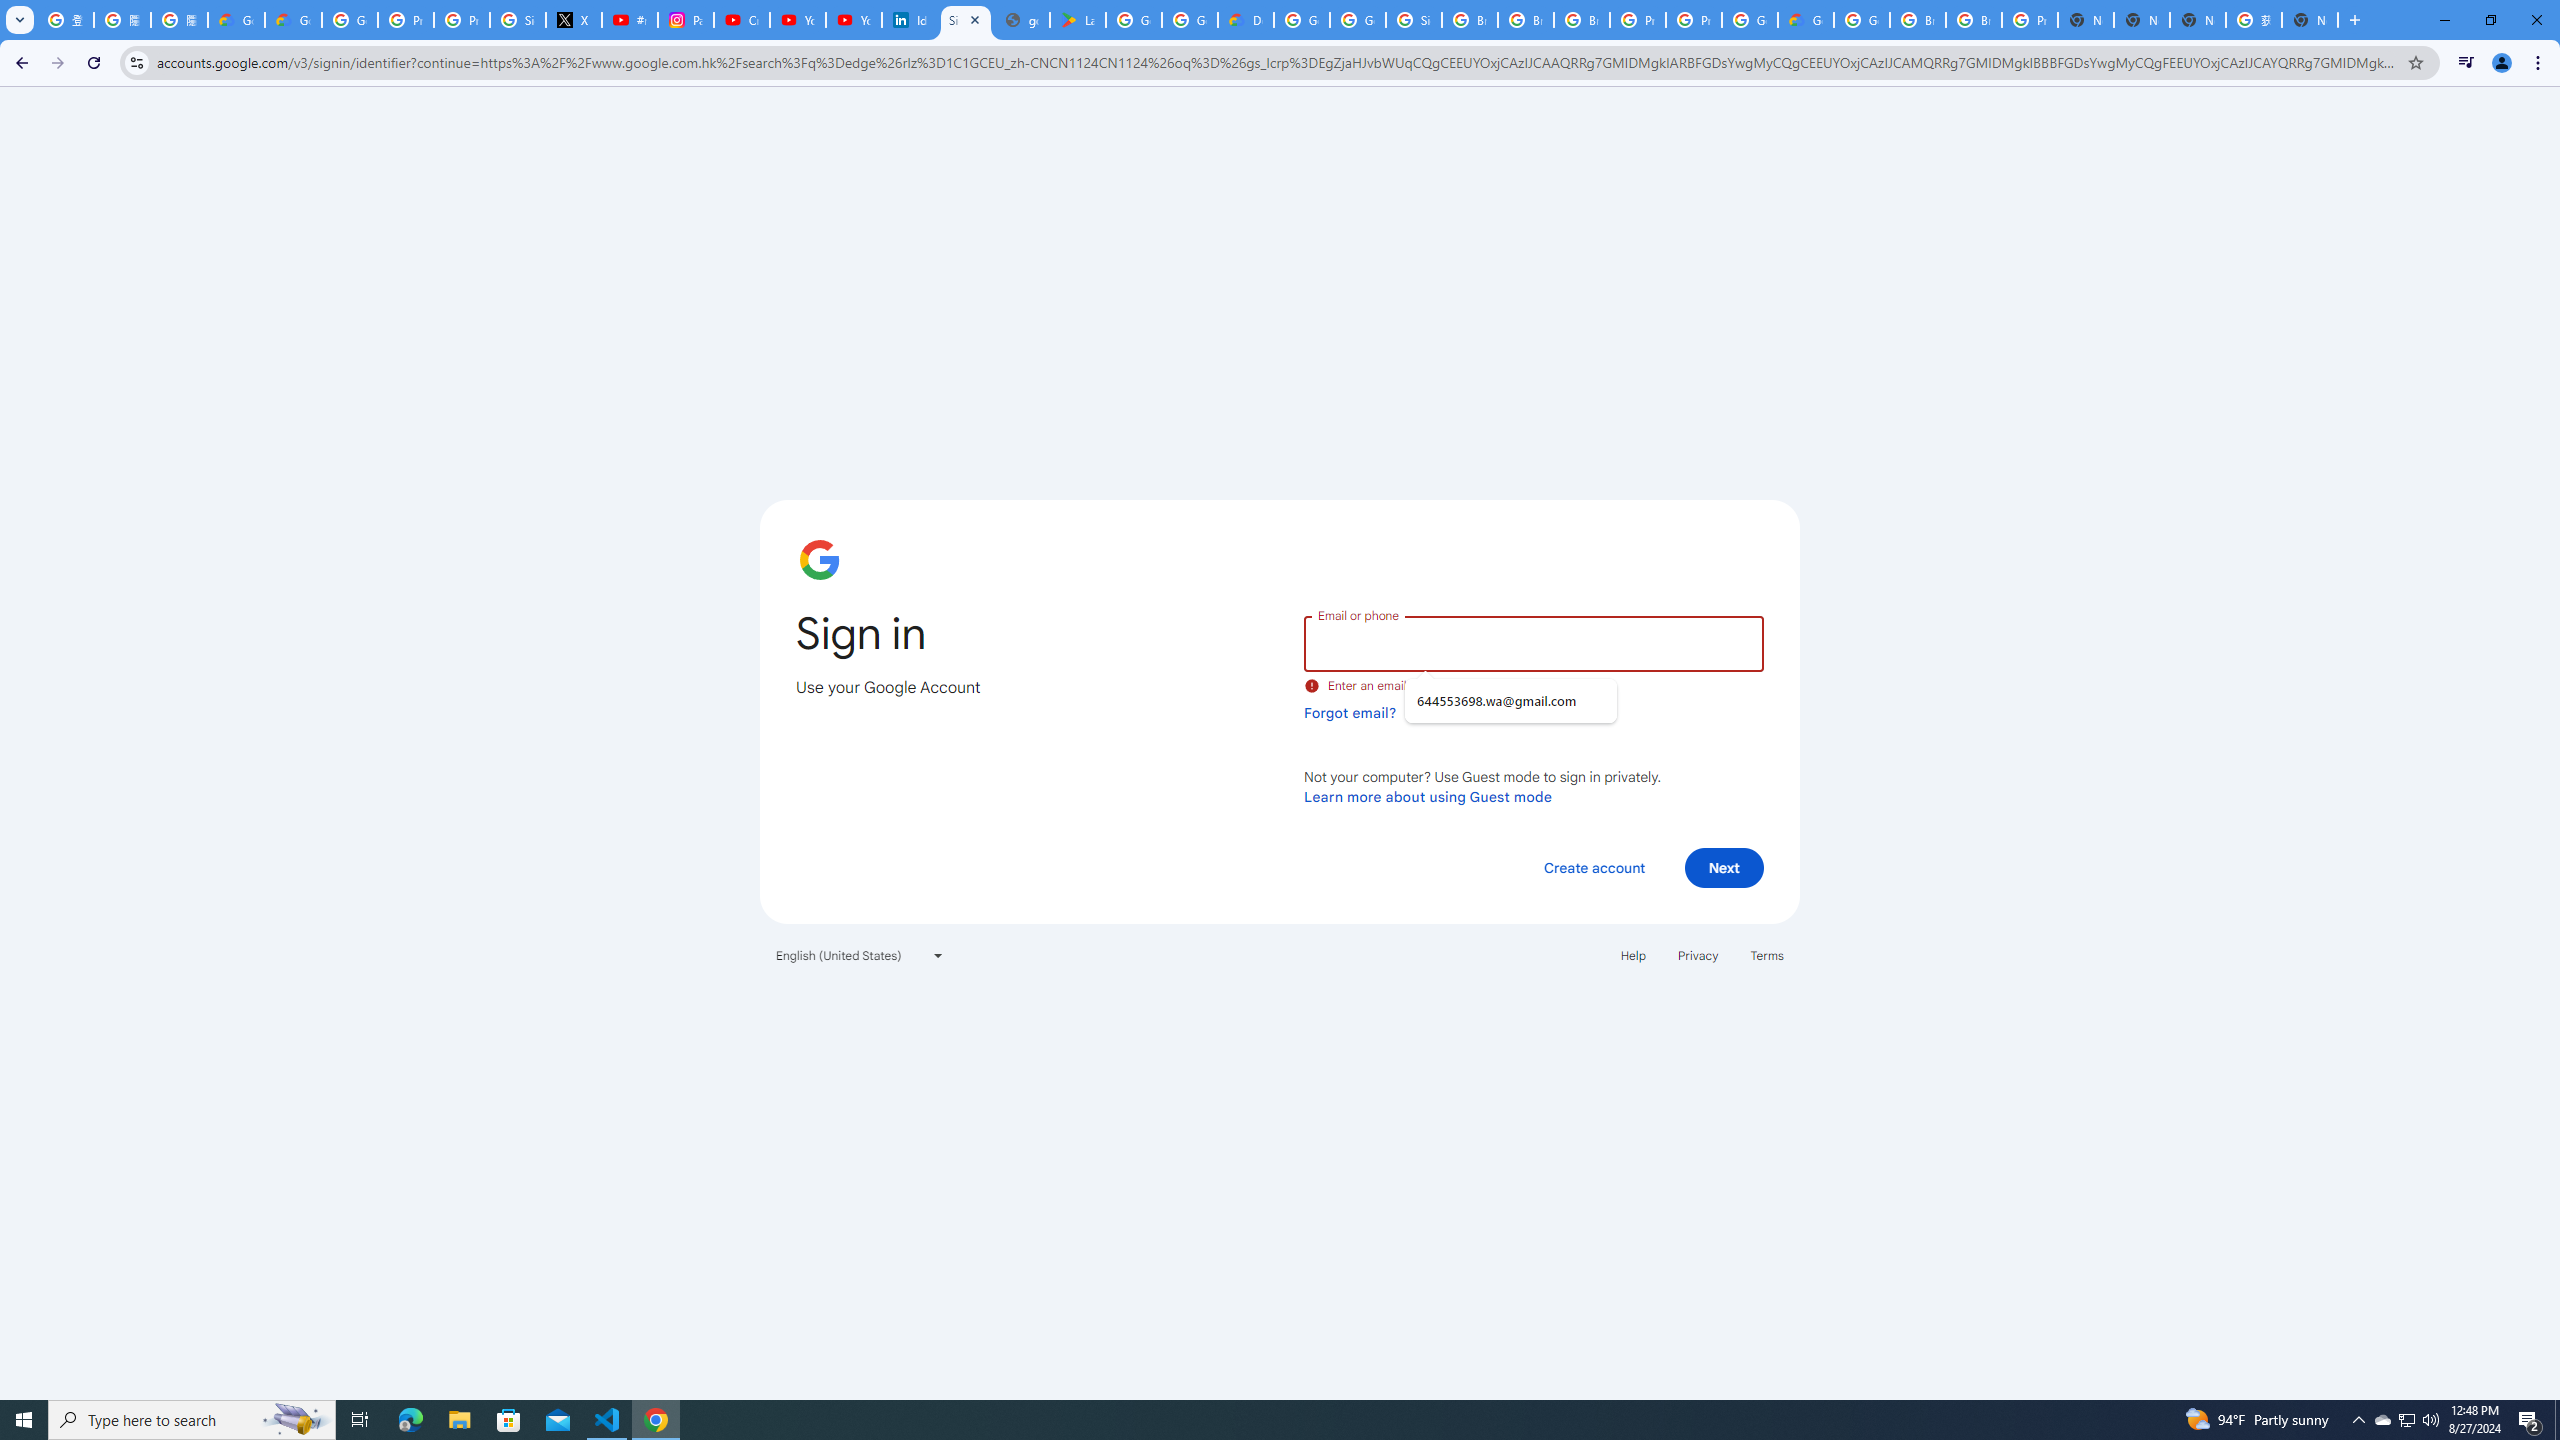 This screenshot has height=1440, width=2560. What do you see at coordinates (1749, 20) in the screenshot?
I see `Google Cloud Platform` at bounding box center [1749, 20].